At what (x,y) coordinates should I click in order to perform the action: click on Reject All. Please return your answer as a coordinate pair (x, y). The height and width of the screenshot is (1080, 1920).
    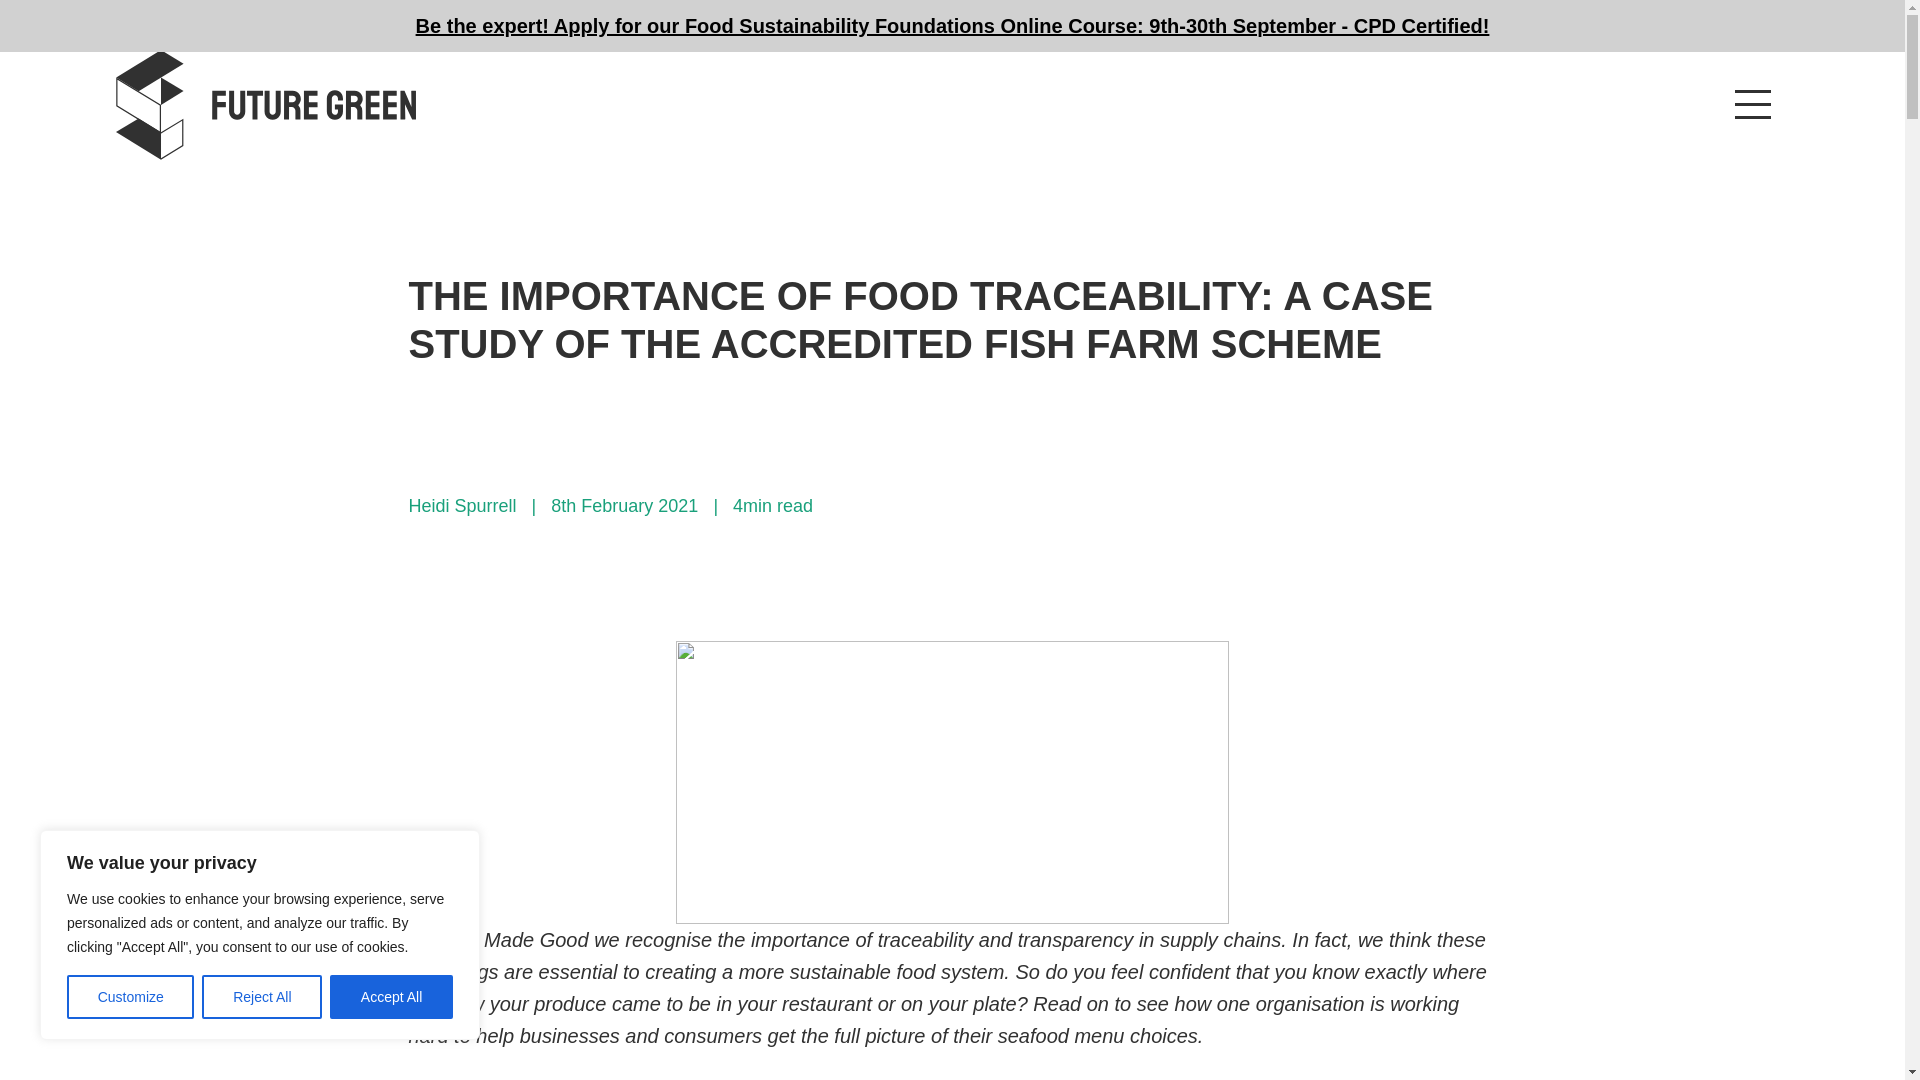
    Looking at the image, I should click on (262, 997).